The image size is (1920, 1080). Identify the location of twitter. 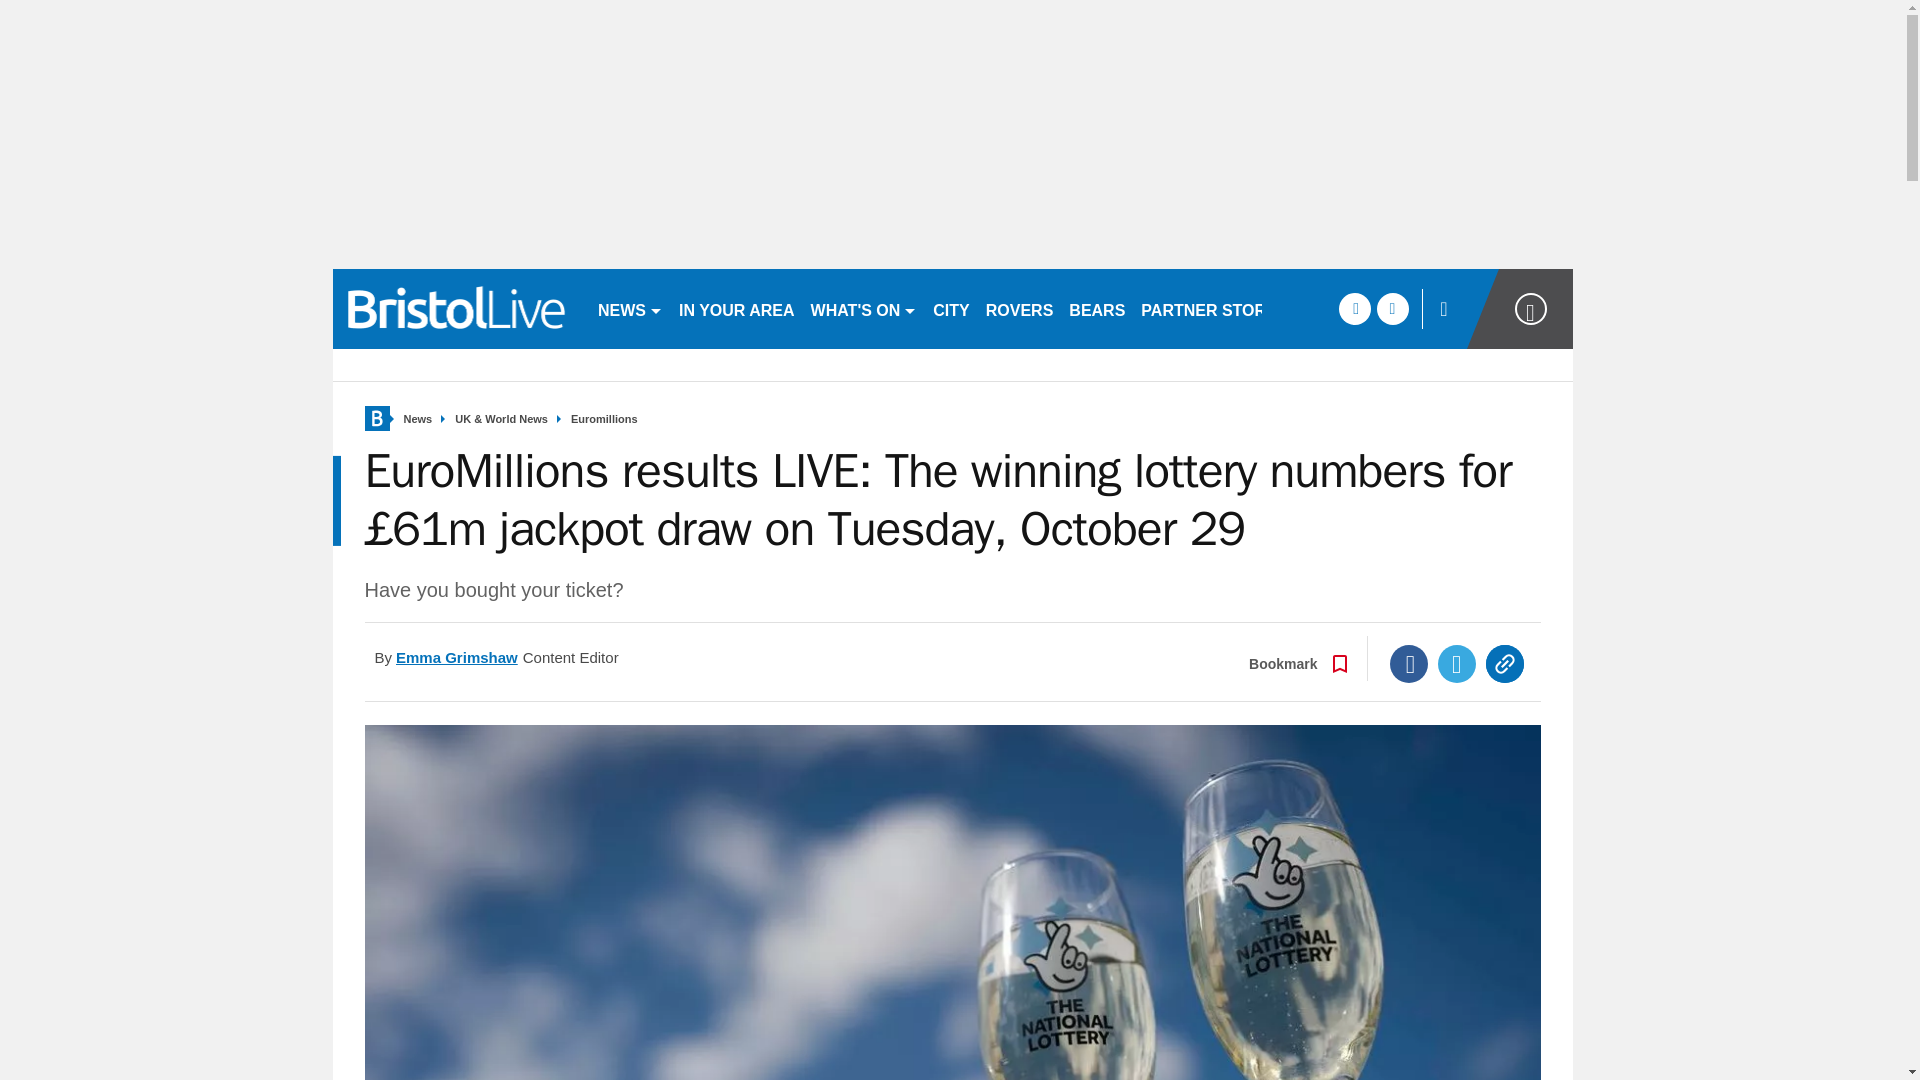
(1392, 308).